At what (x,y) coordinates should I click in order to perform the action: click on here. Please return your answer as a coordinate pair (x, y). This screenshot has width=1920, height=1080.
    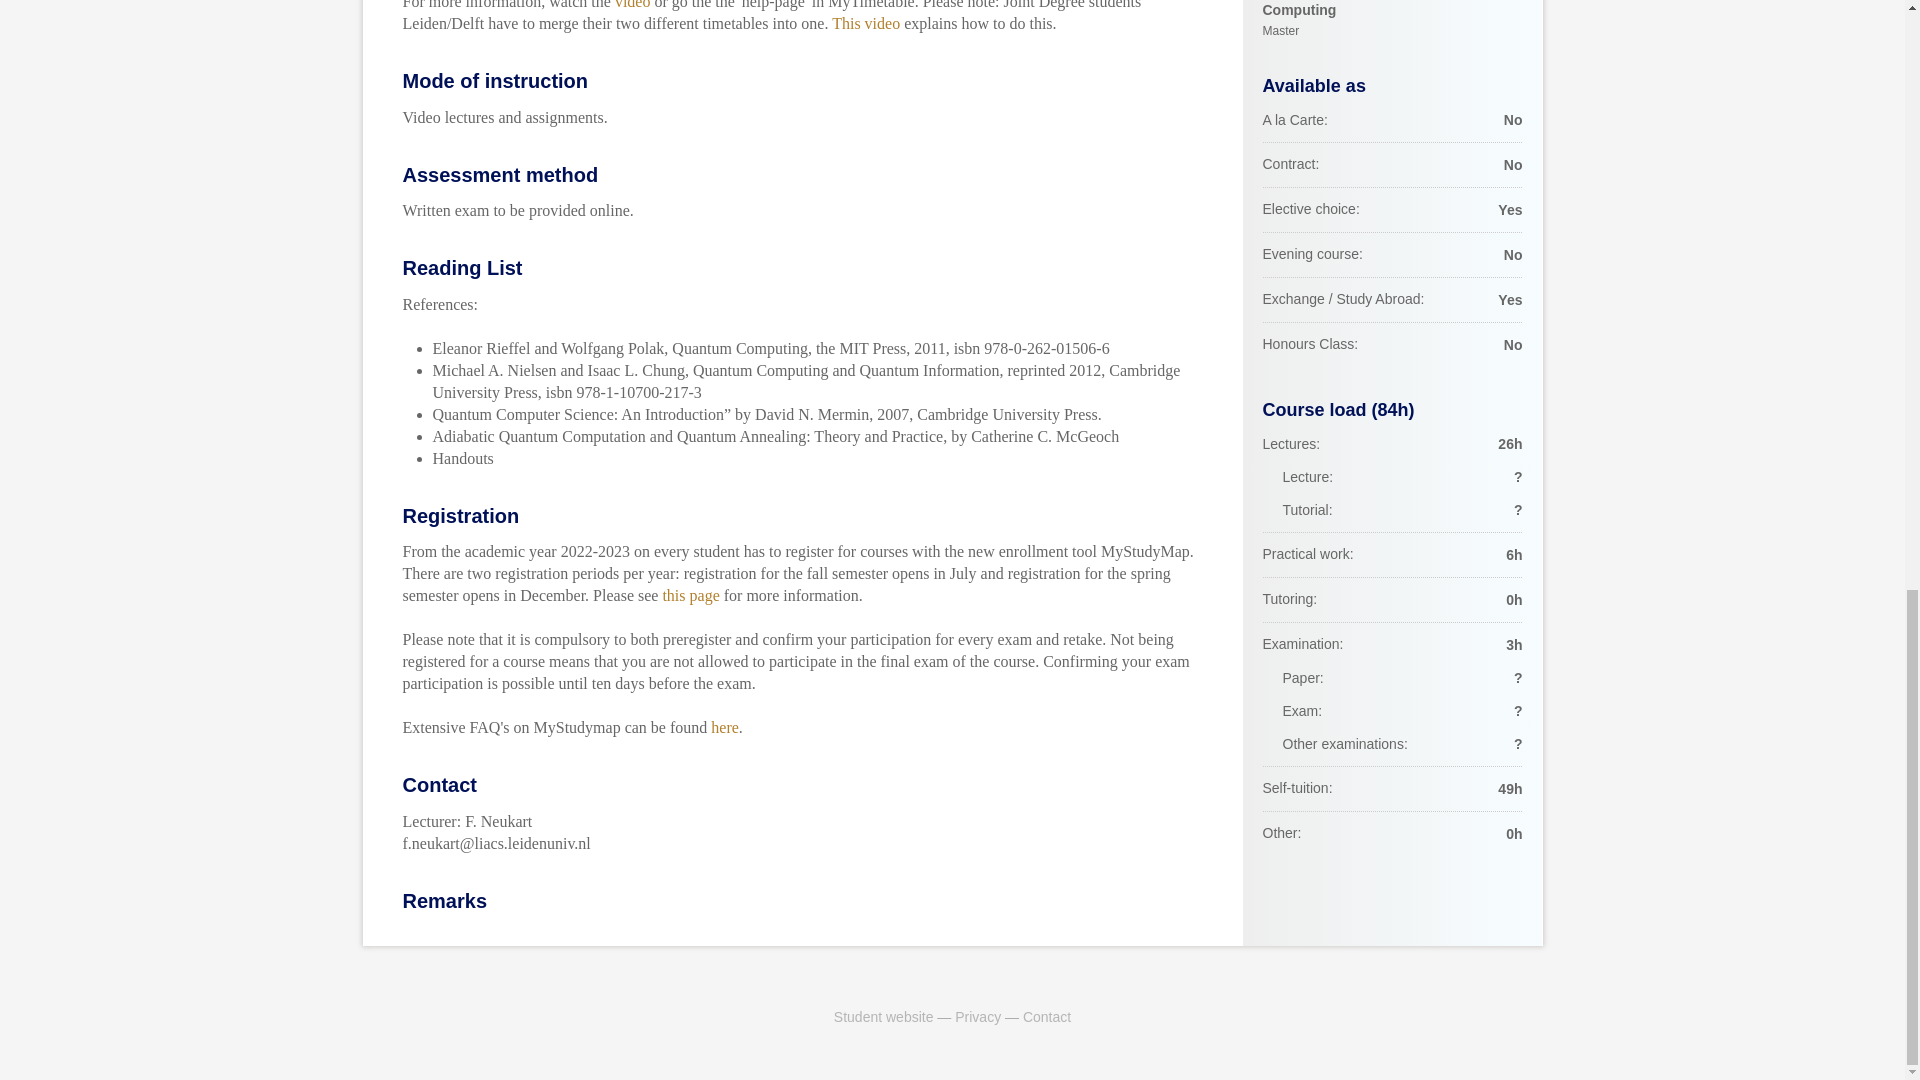
    Looking at the image, I should click on (1392, 22).